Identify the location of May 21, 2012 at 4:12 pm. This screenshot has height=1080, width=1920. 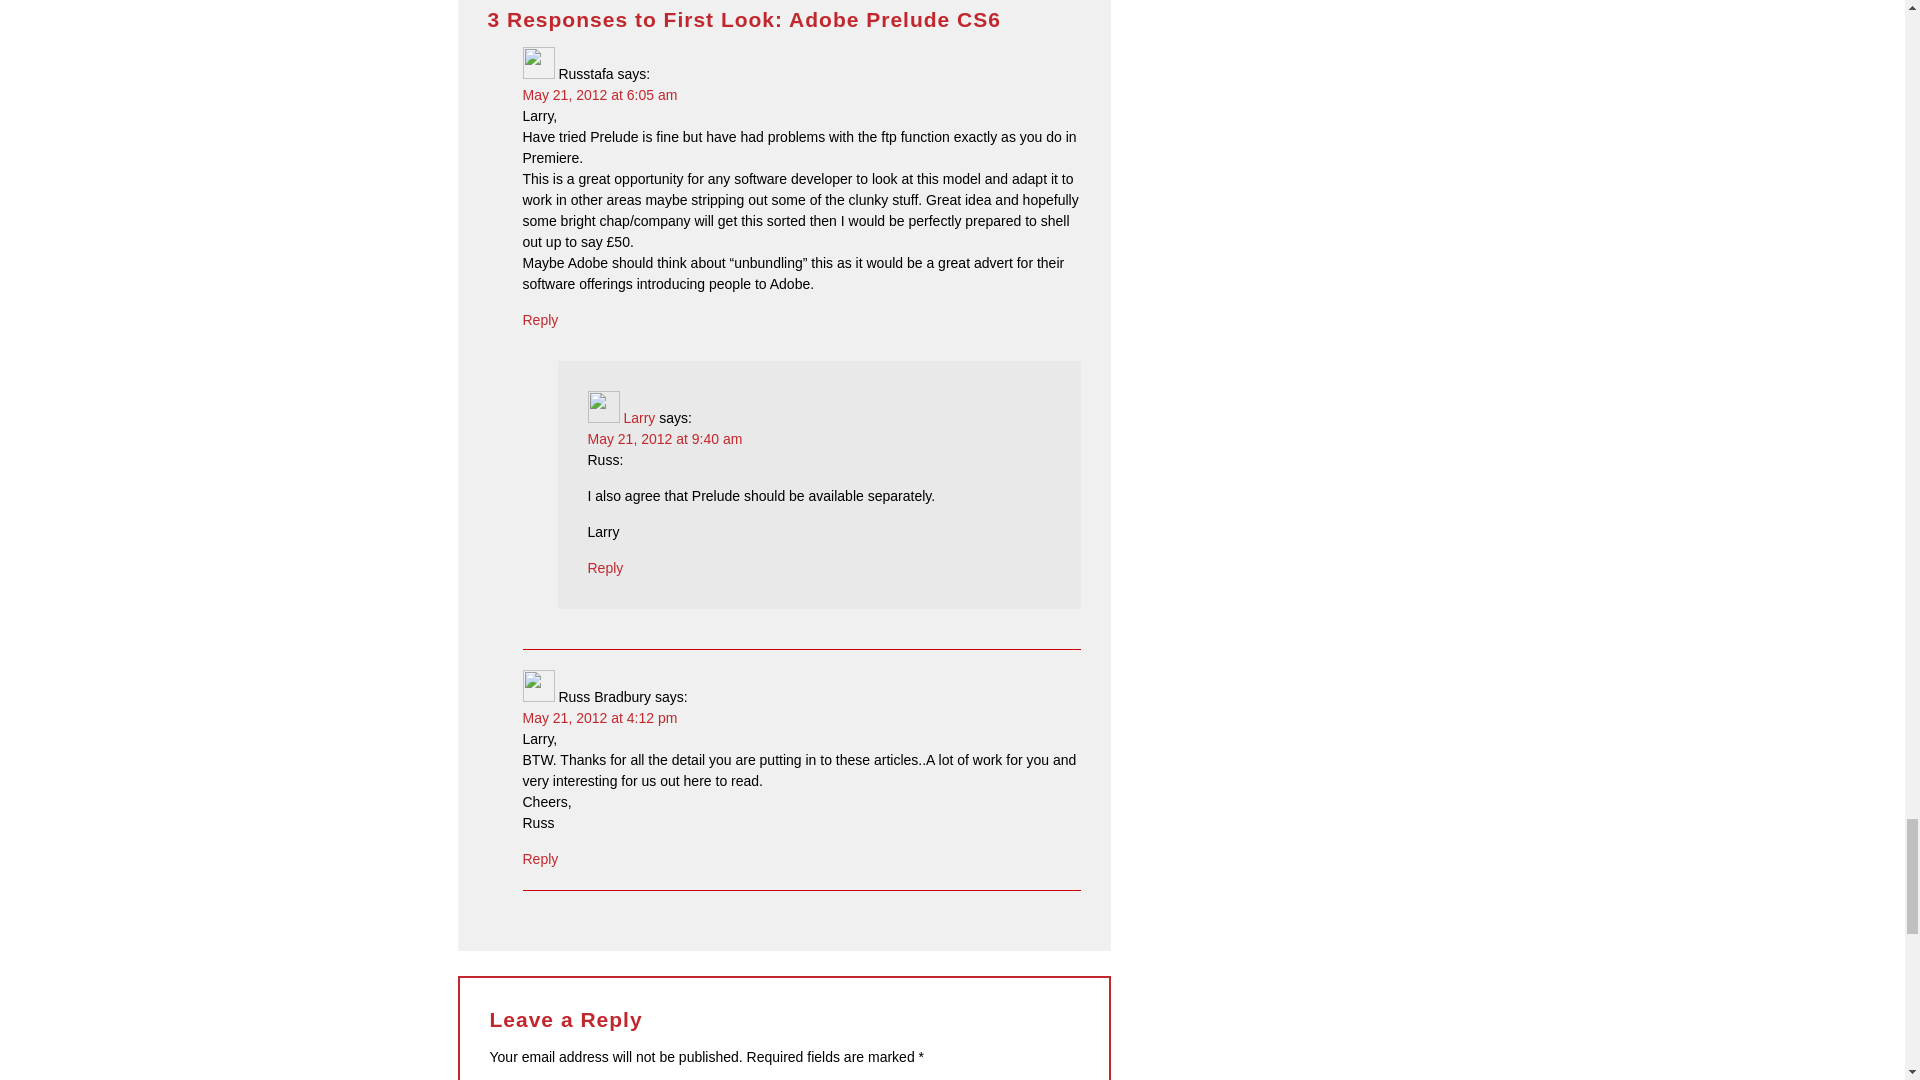
(600, 717).